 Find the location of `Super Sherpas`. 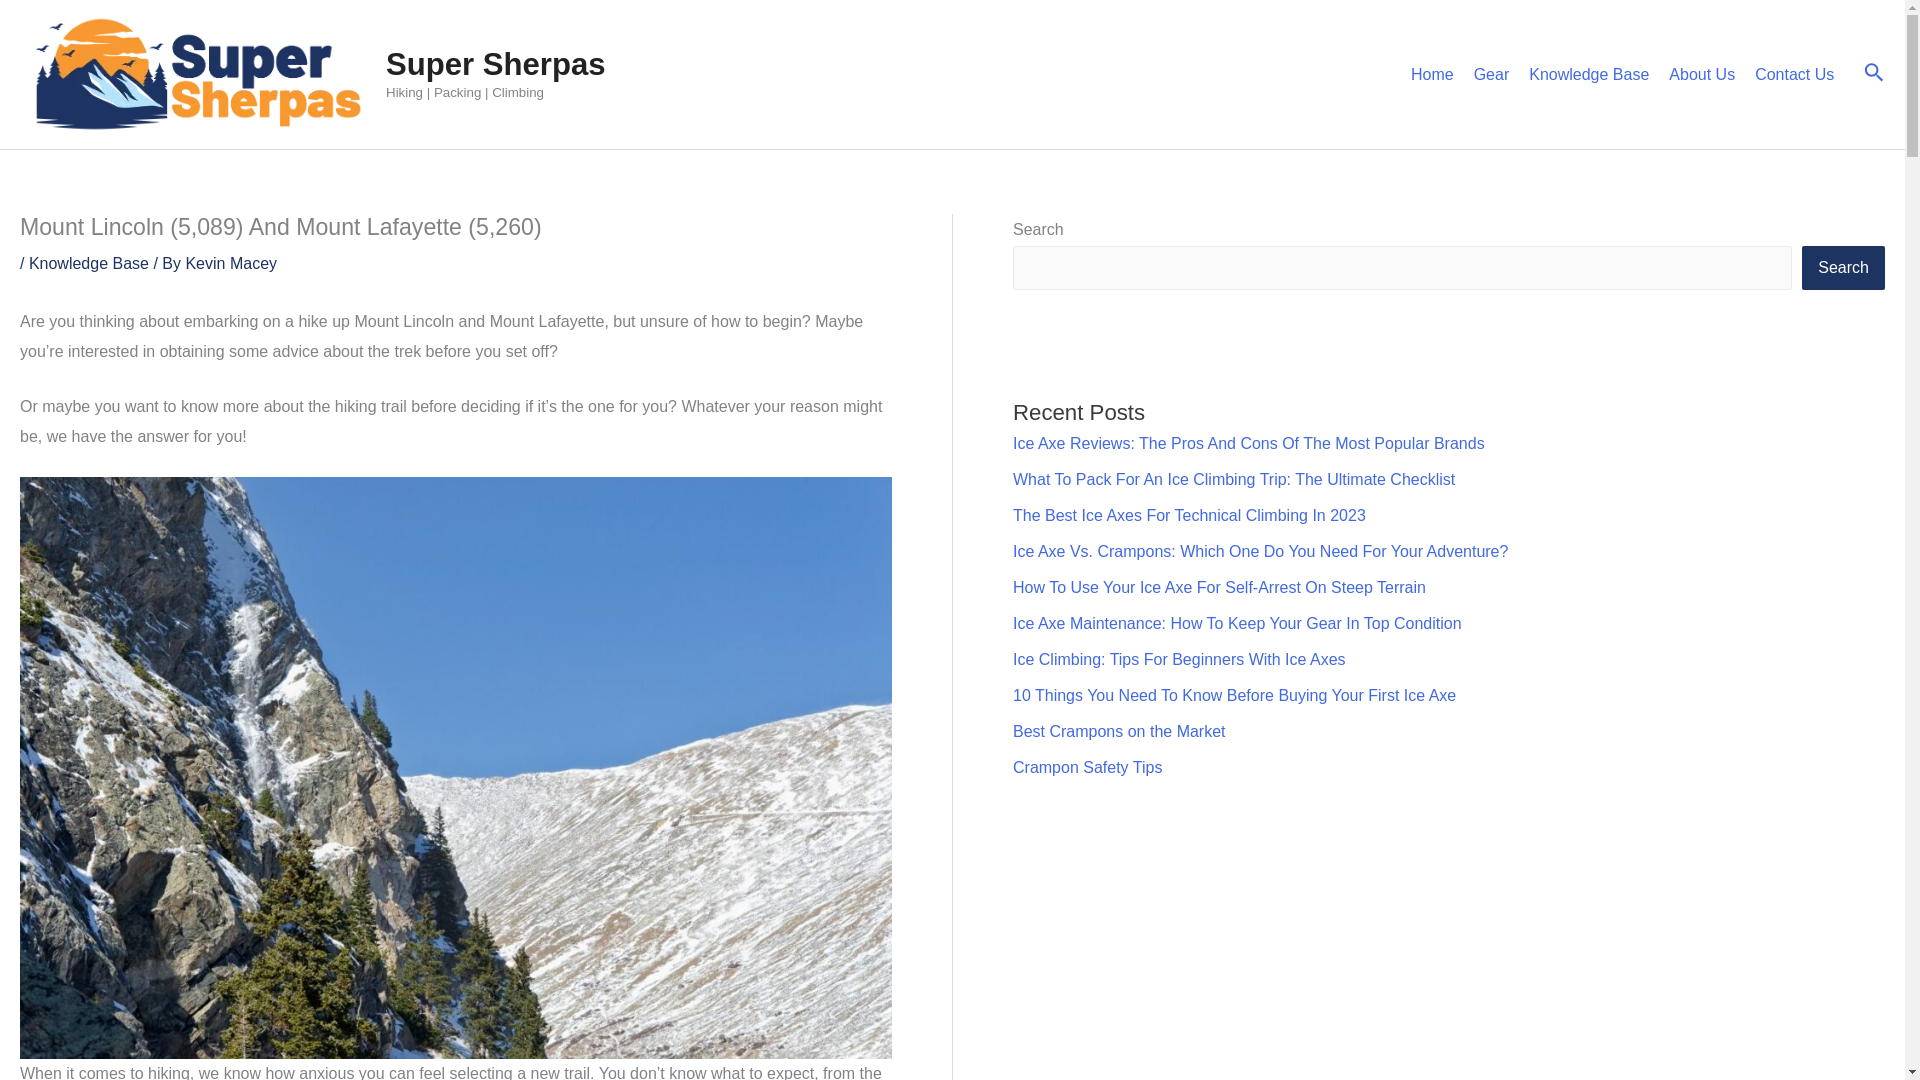

Super Sherpas is located at coordinates (496, 64).